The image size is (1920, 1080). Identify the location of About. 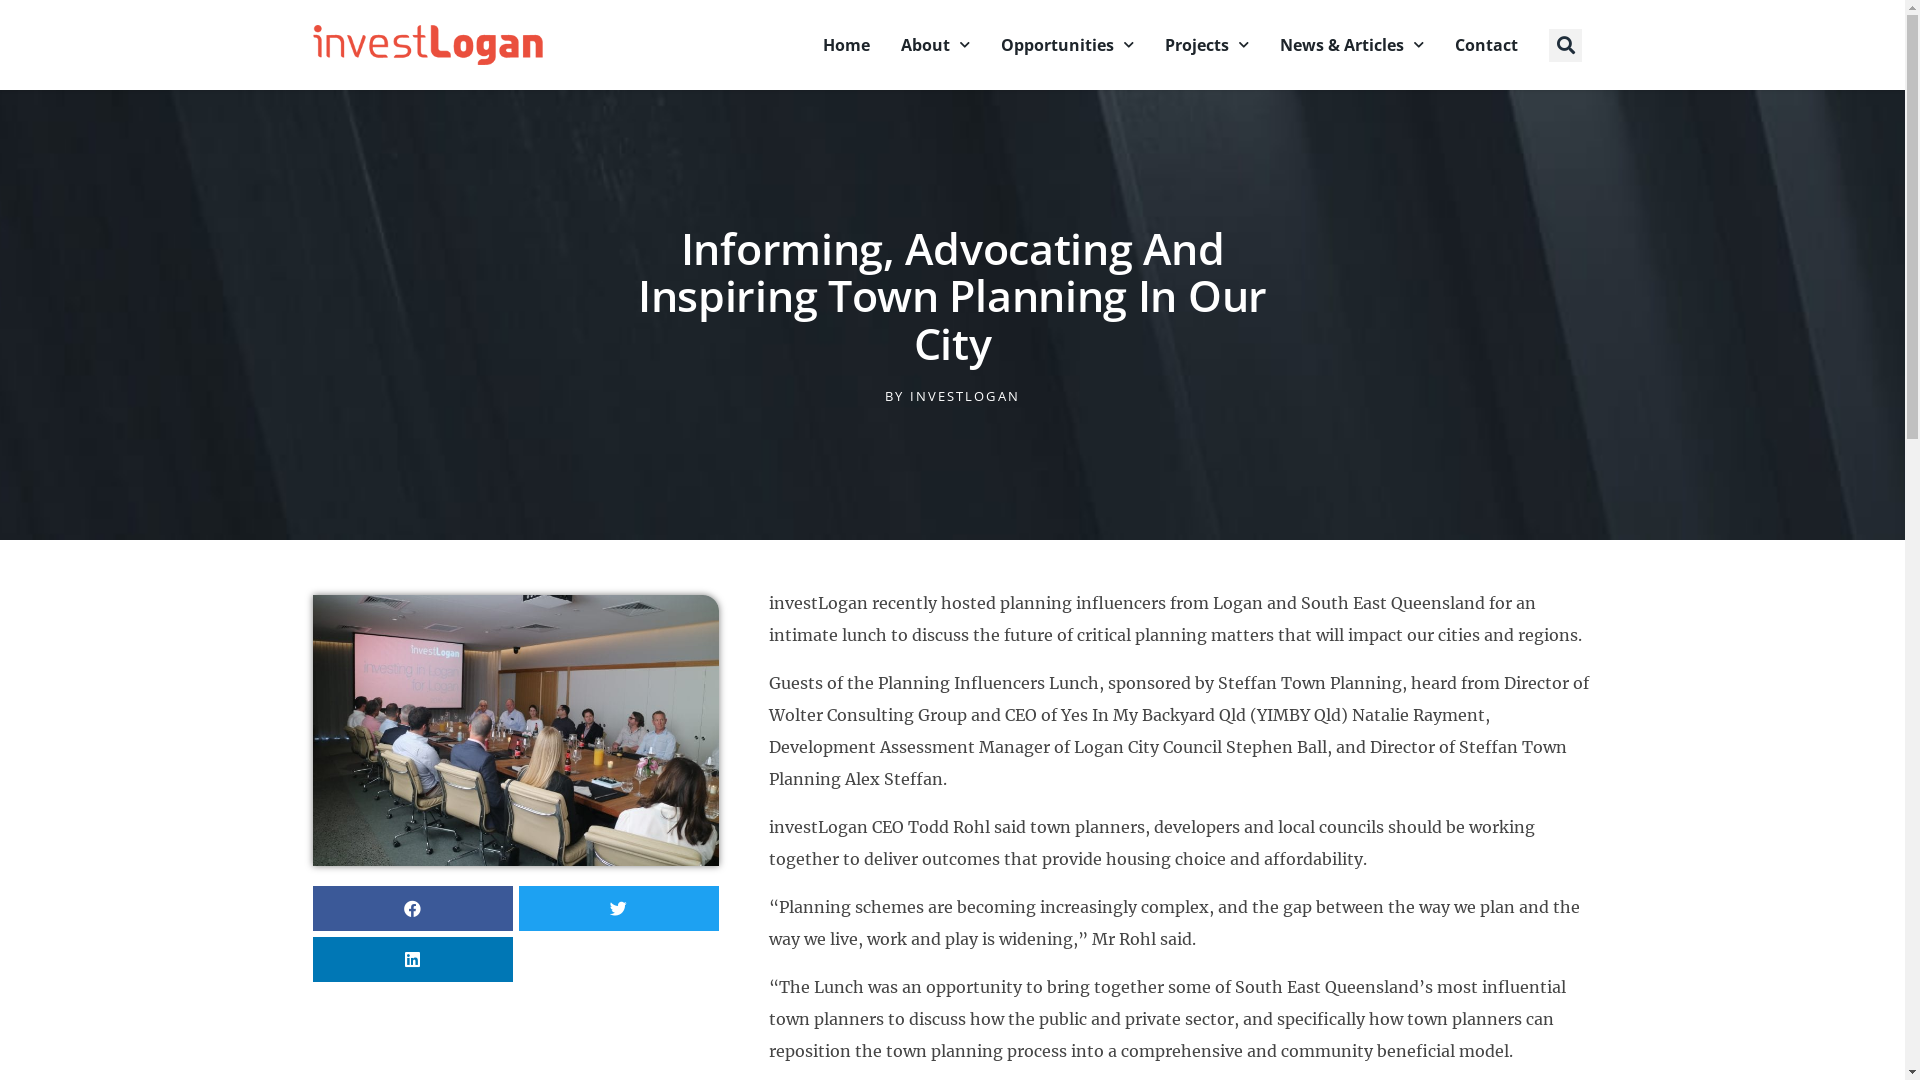
(936, 45).